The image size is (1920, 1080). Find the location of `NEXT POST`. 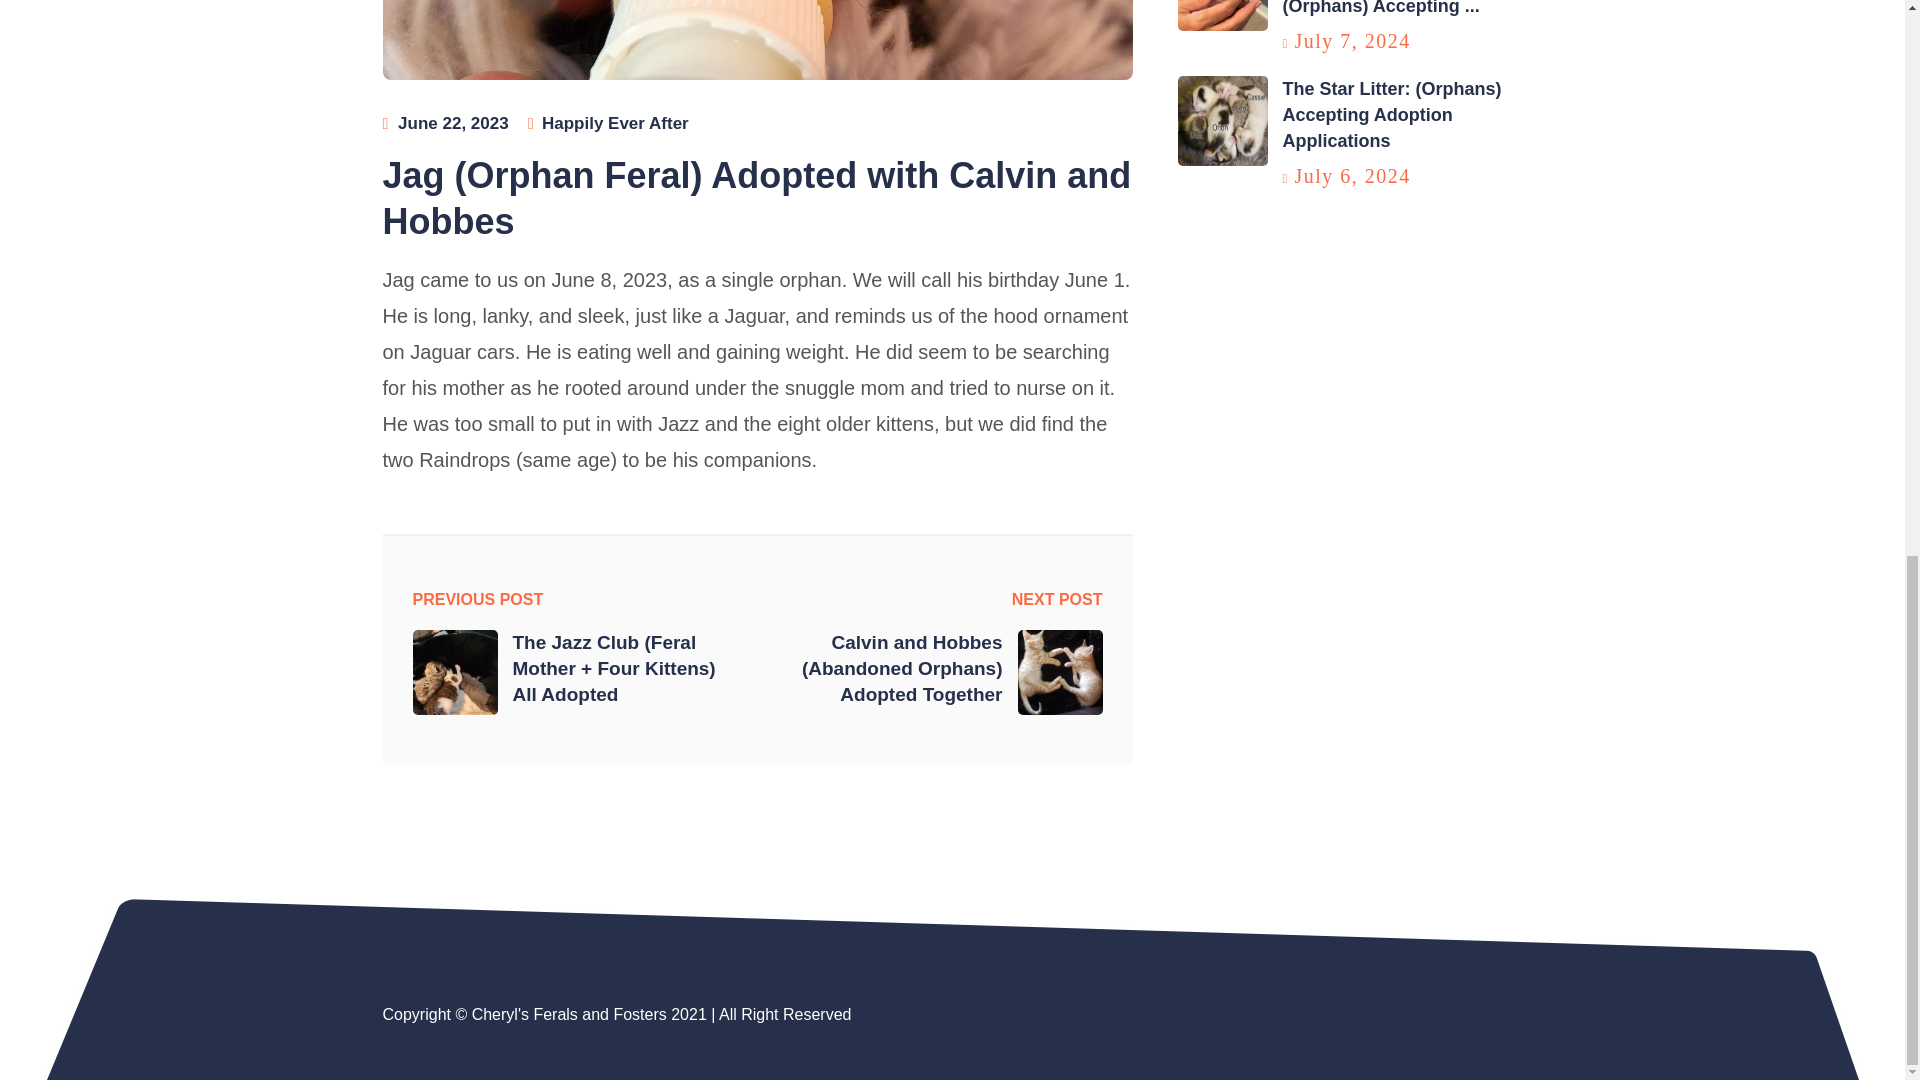

NEXT POST is located at coordinates (1056, 600).